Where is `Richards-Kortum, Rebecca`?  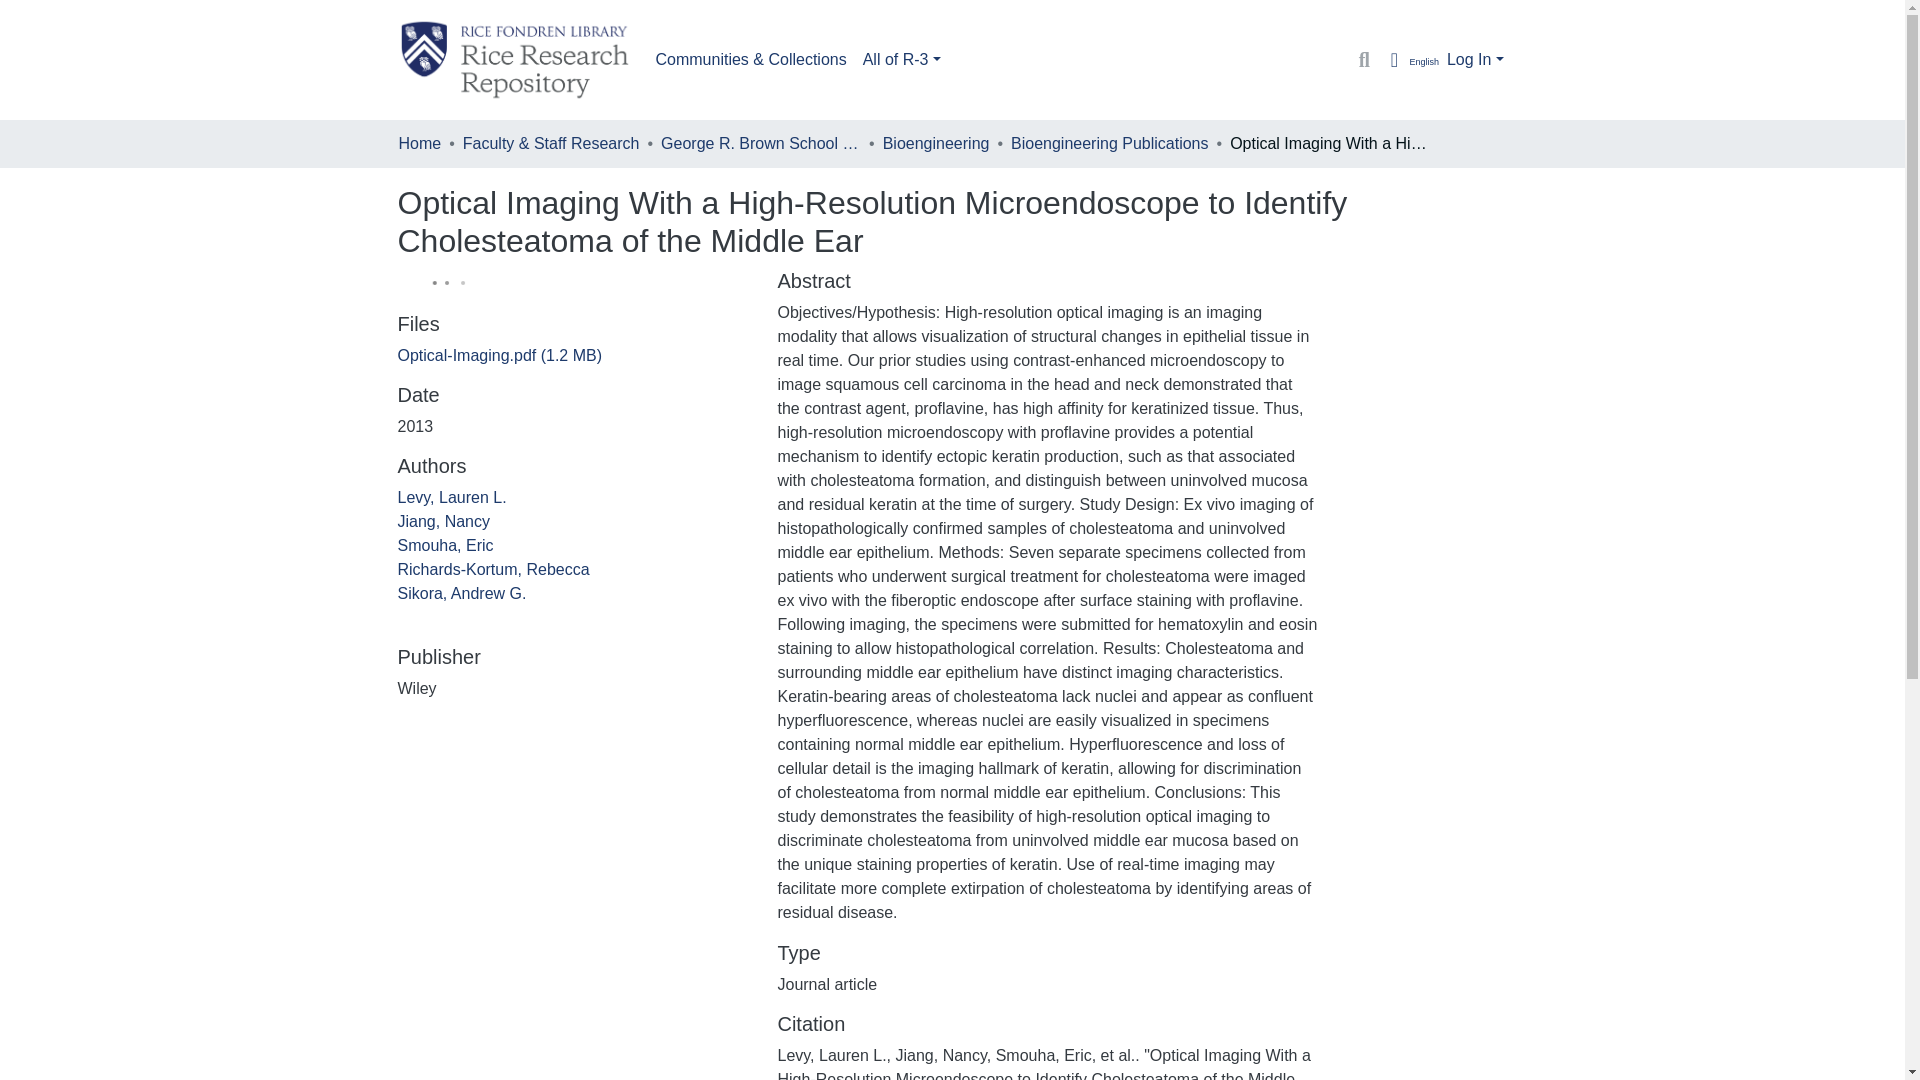
Richards-Kortum, Rebecca is located at coordinates (493, 568).